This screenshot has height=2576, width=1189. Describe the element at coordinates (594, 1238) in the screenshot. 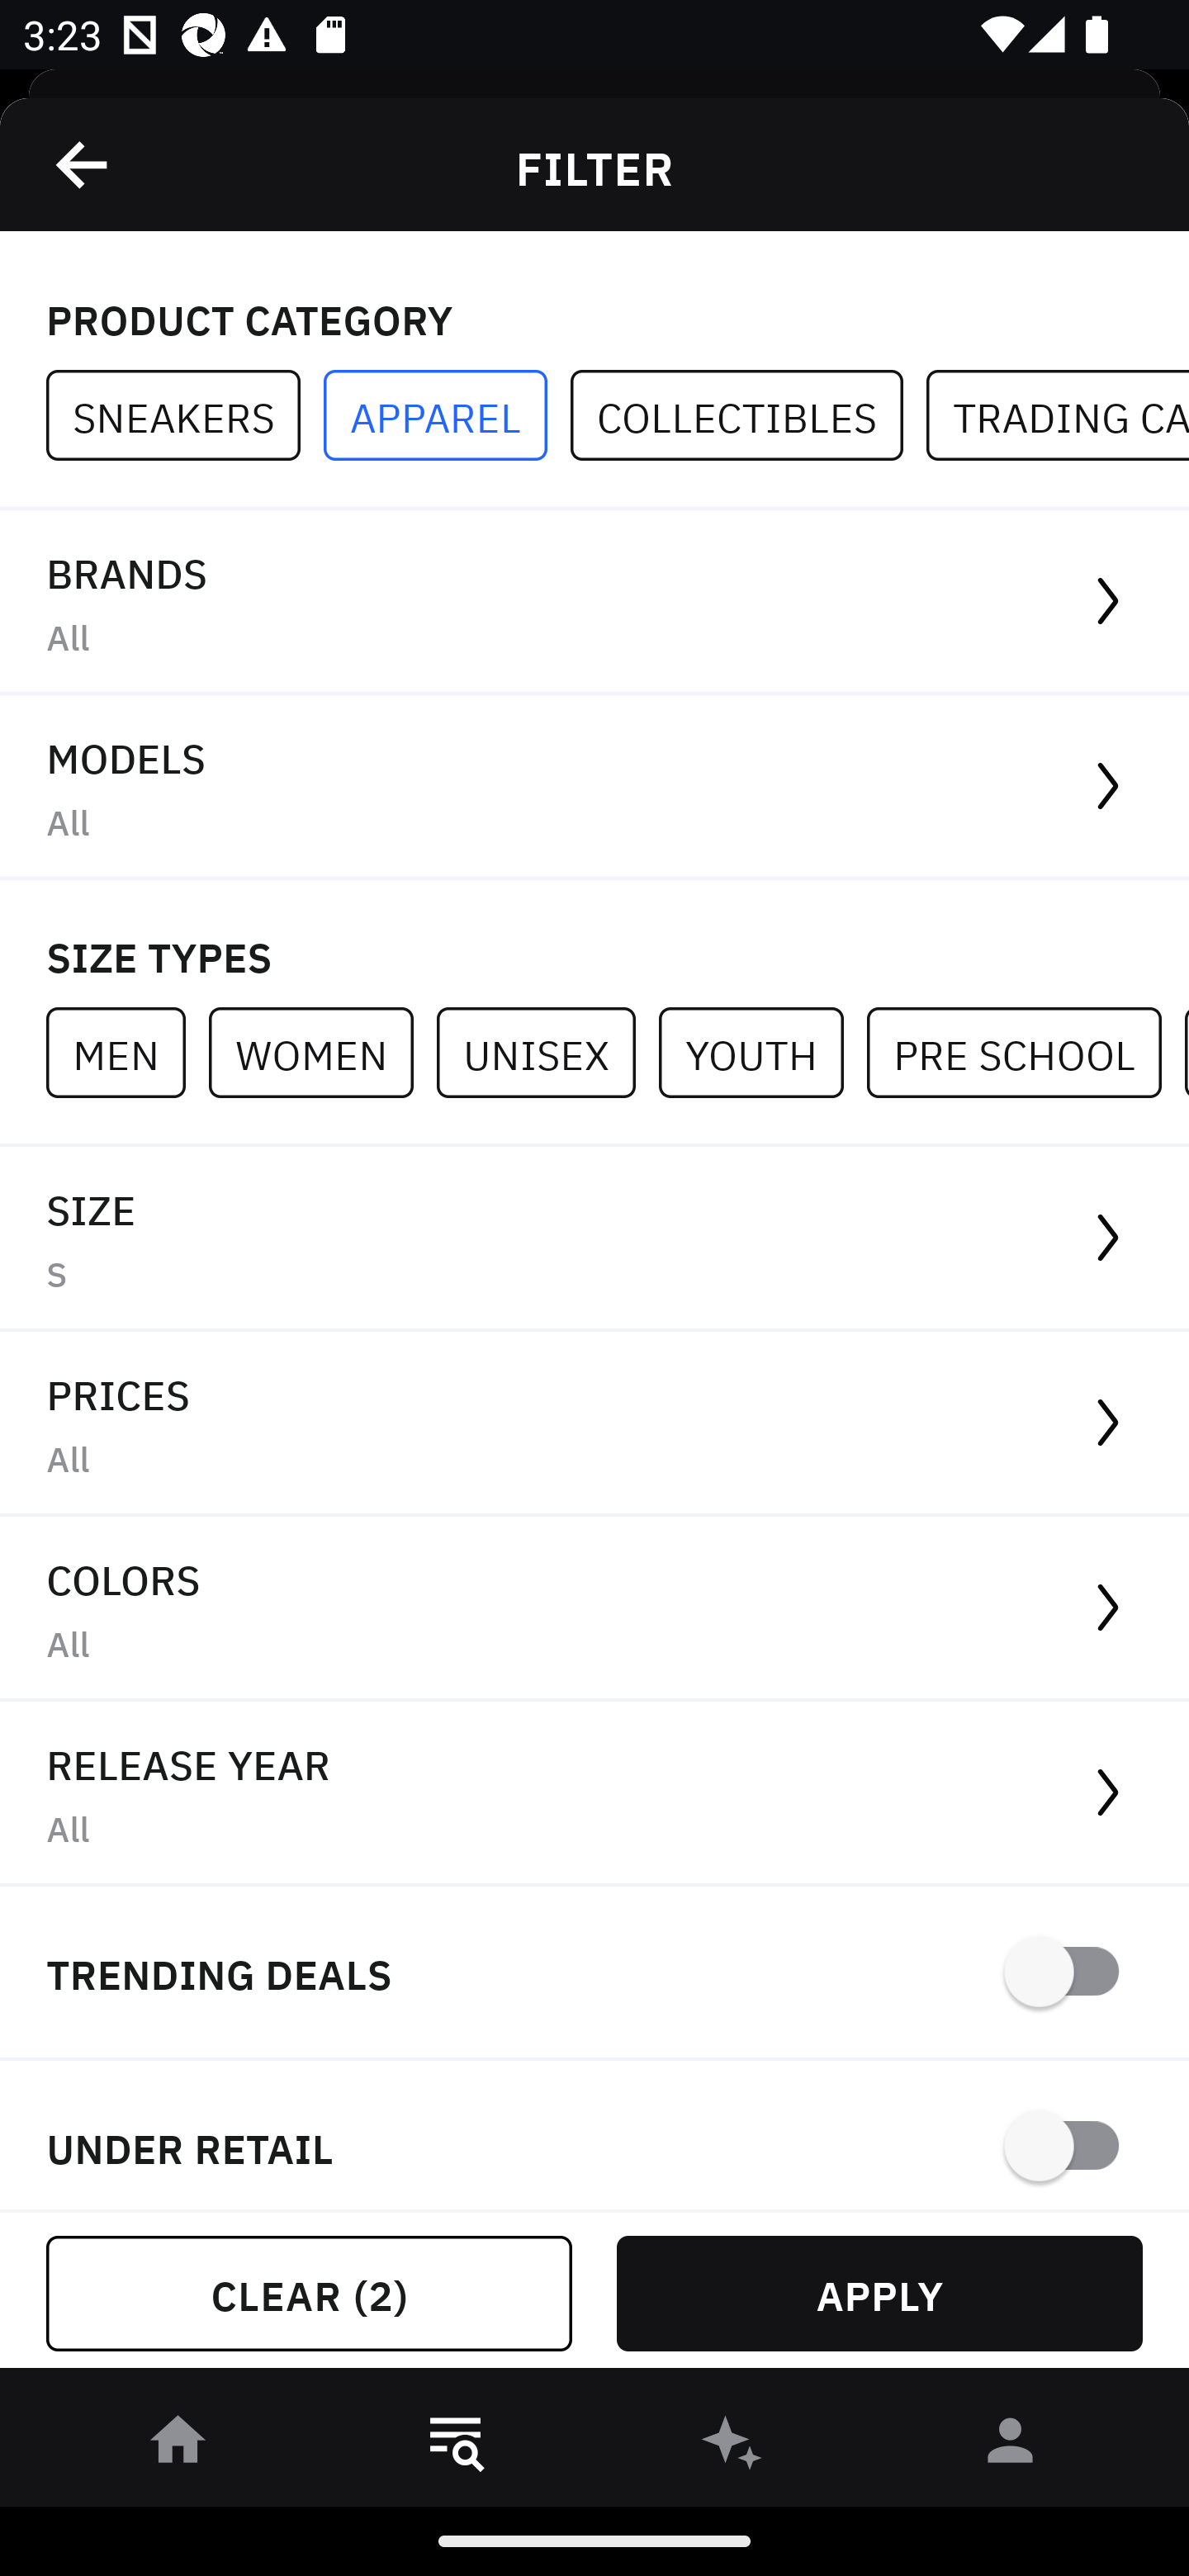

I see `SIZE S` at that location.